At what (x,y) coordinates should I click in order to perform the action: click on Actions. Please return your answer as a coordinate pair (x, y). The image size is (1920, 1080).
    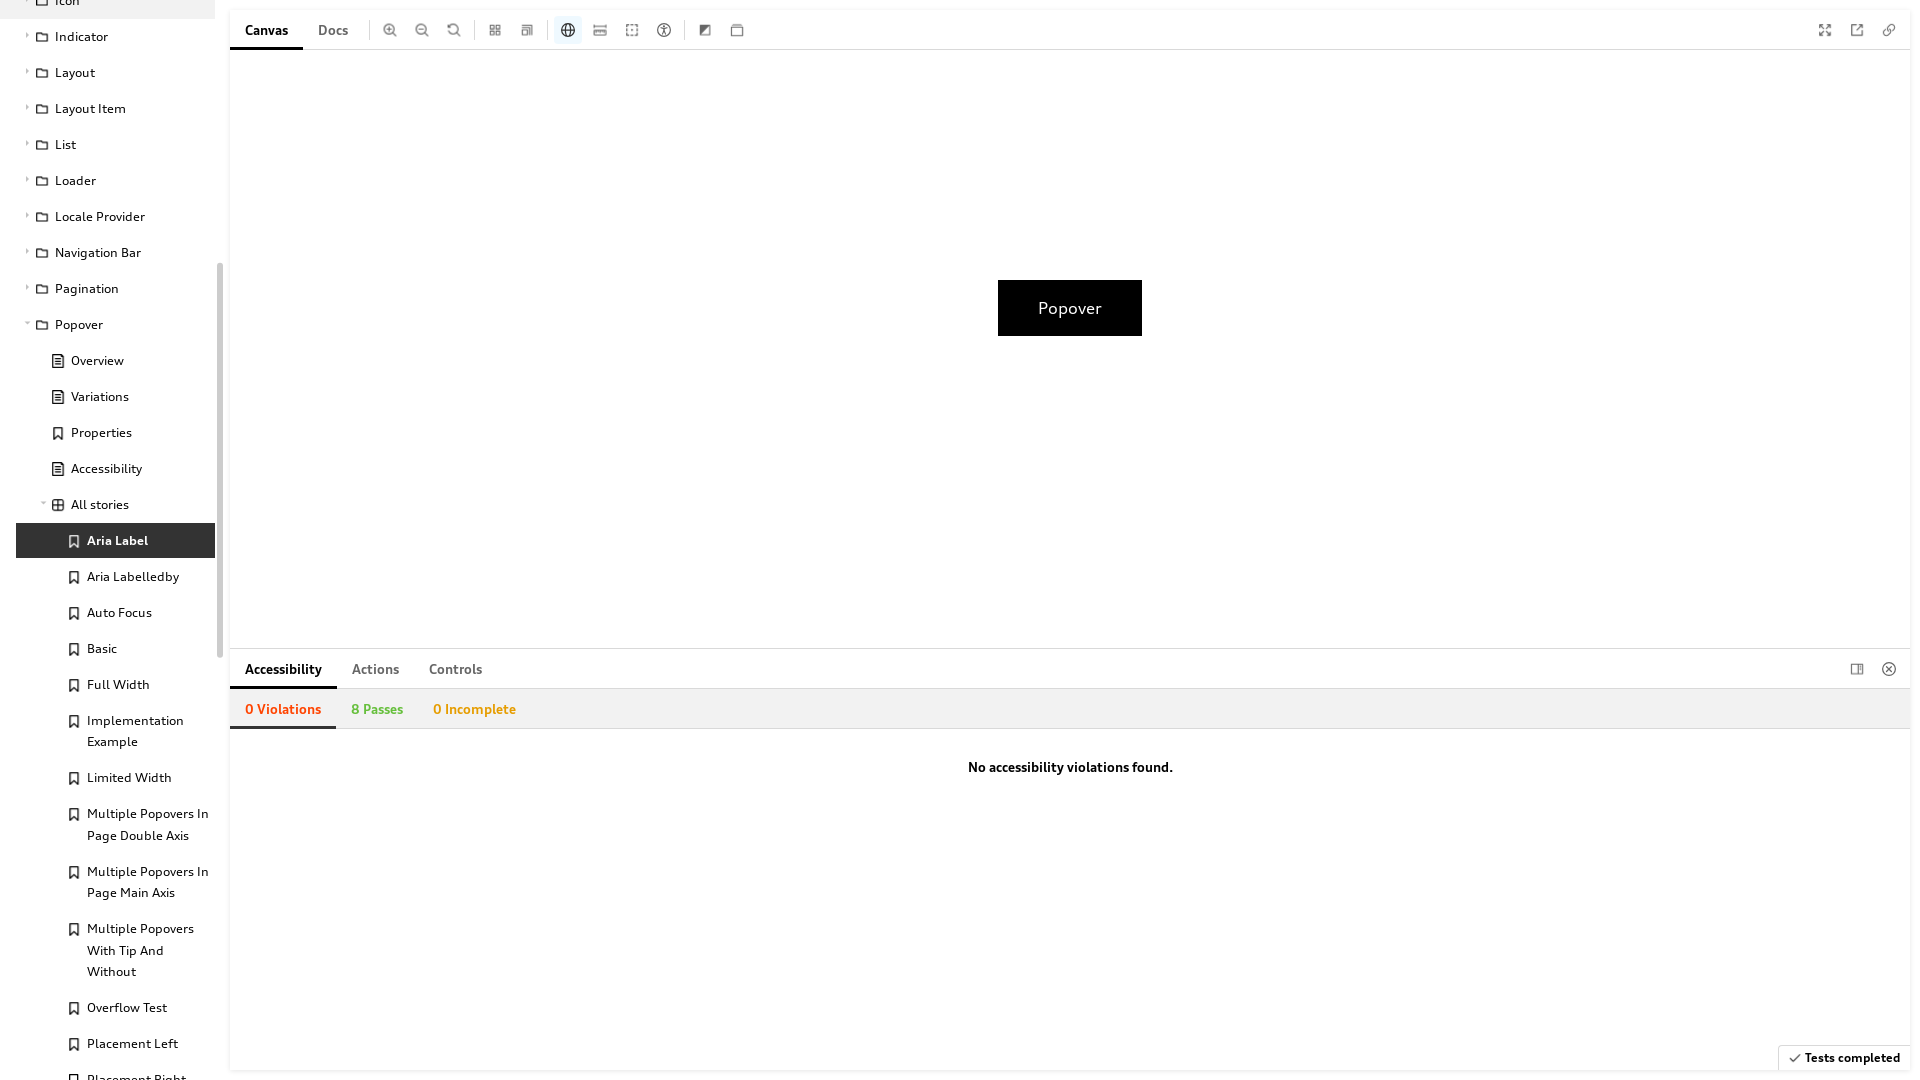
    Looking at the image, I should click on (376, 669).